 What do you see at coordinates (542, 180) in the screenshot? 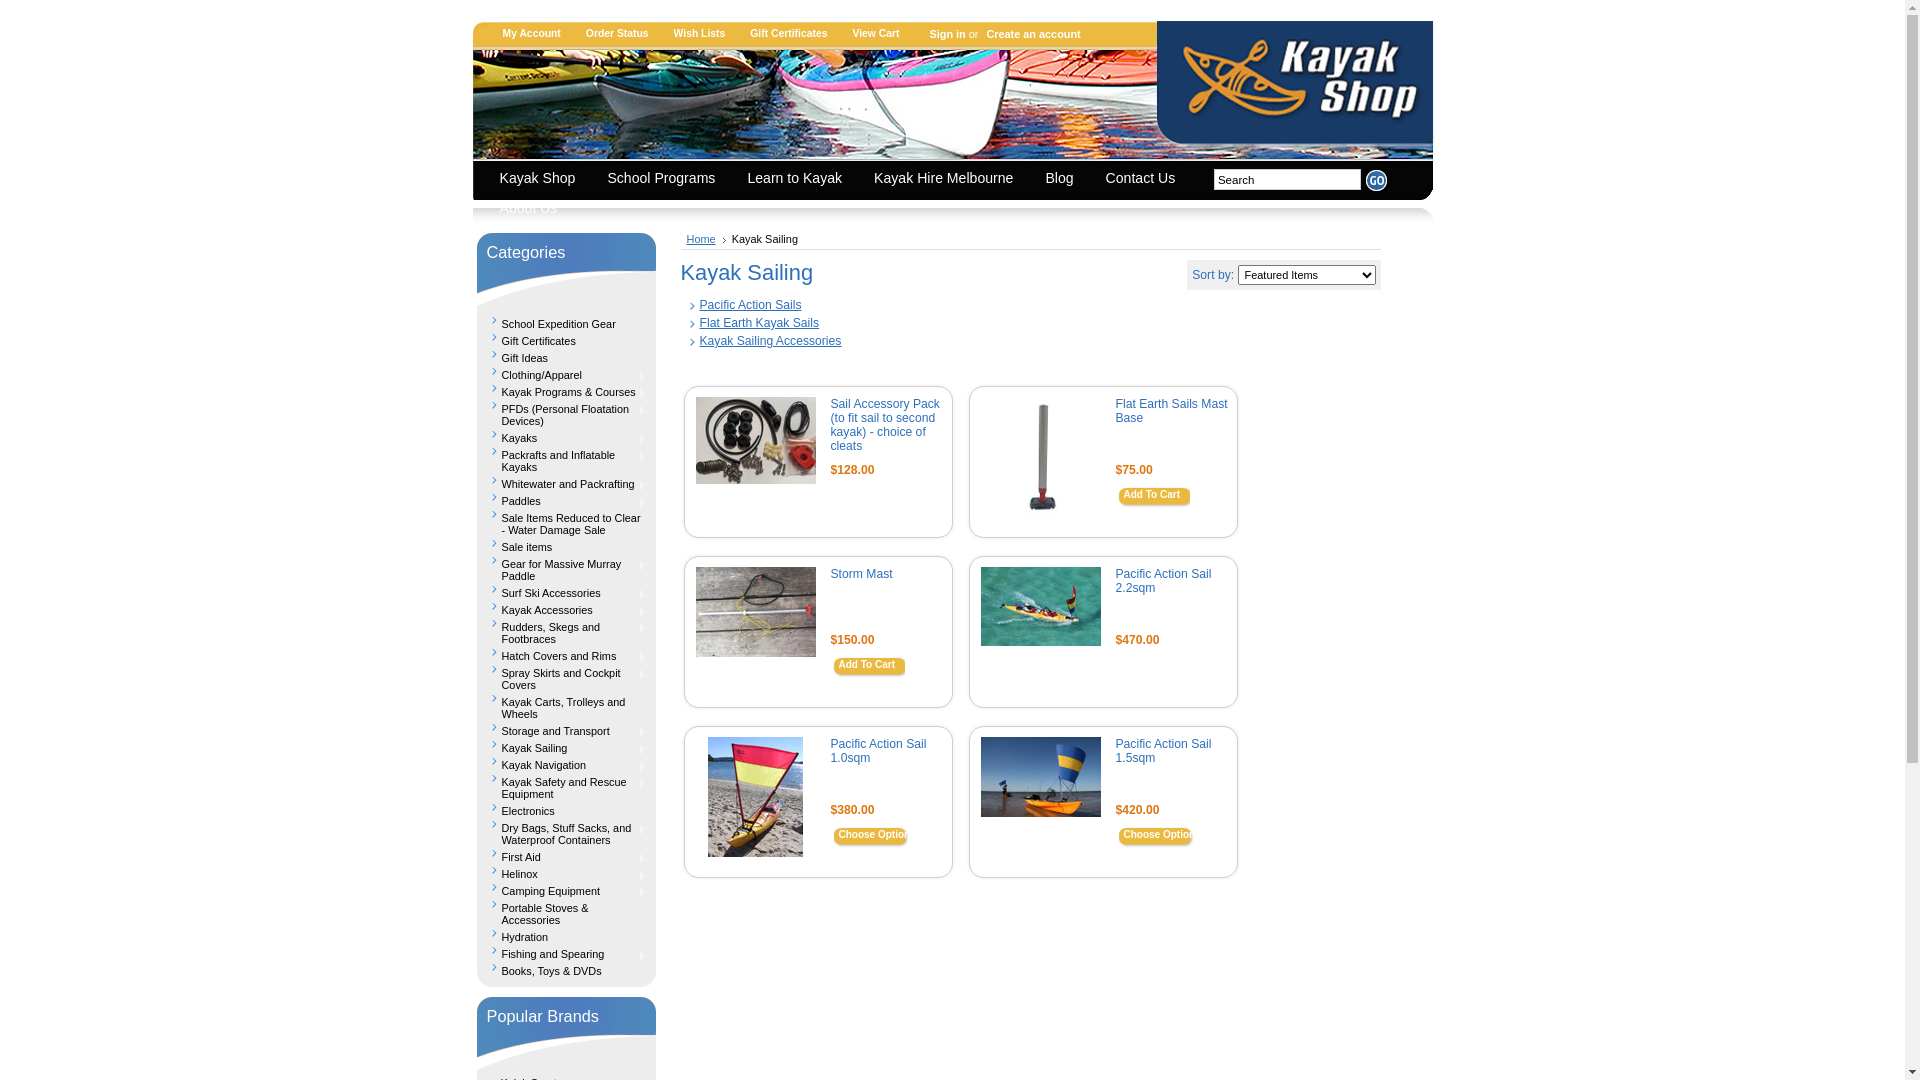
I see `Kayak Shop` at bounding box center [542, 180].